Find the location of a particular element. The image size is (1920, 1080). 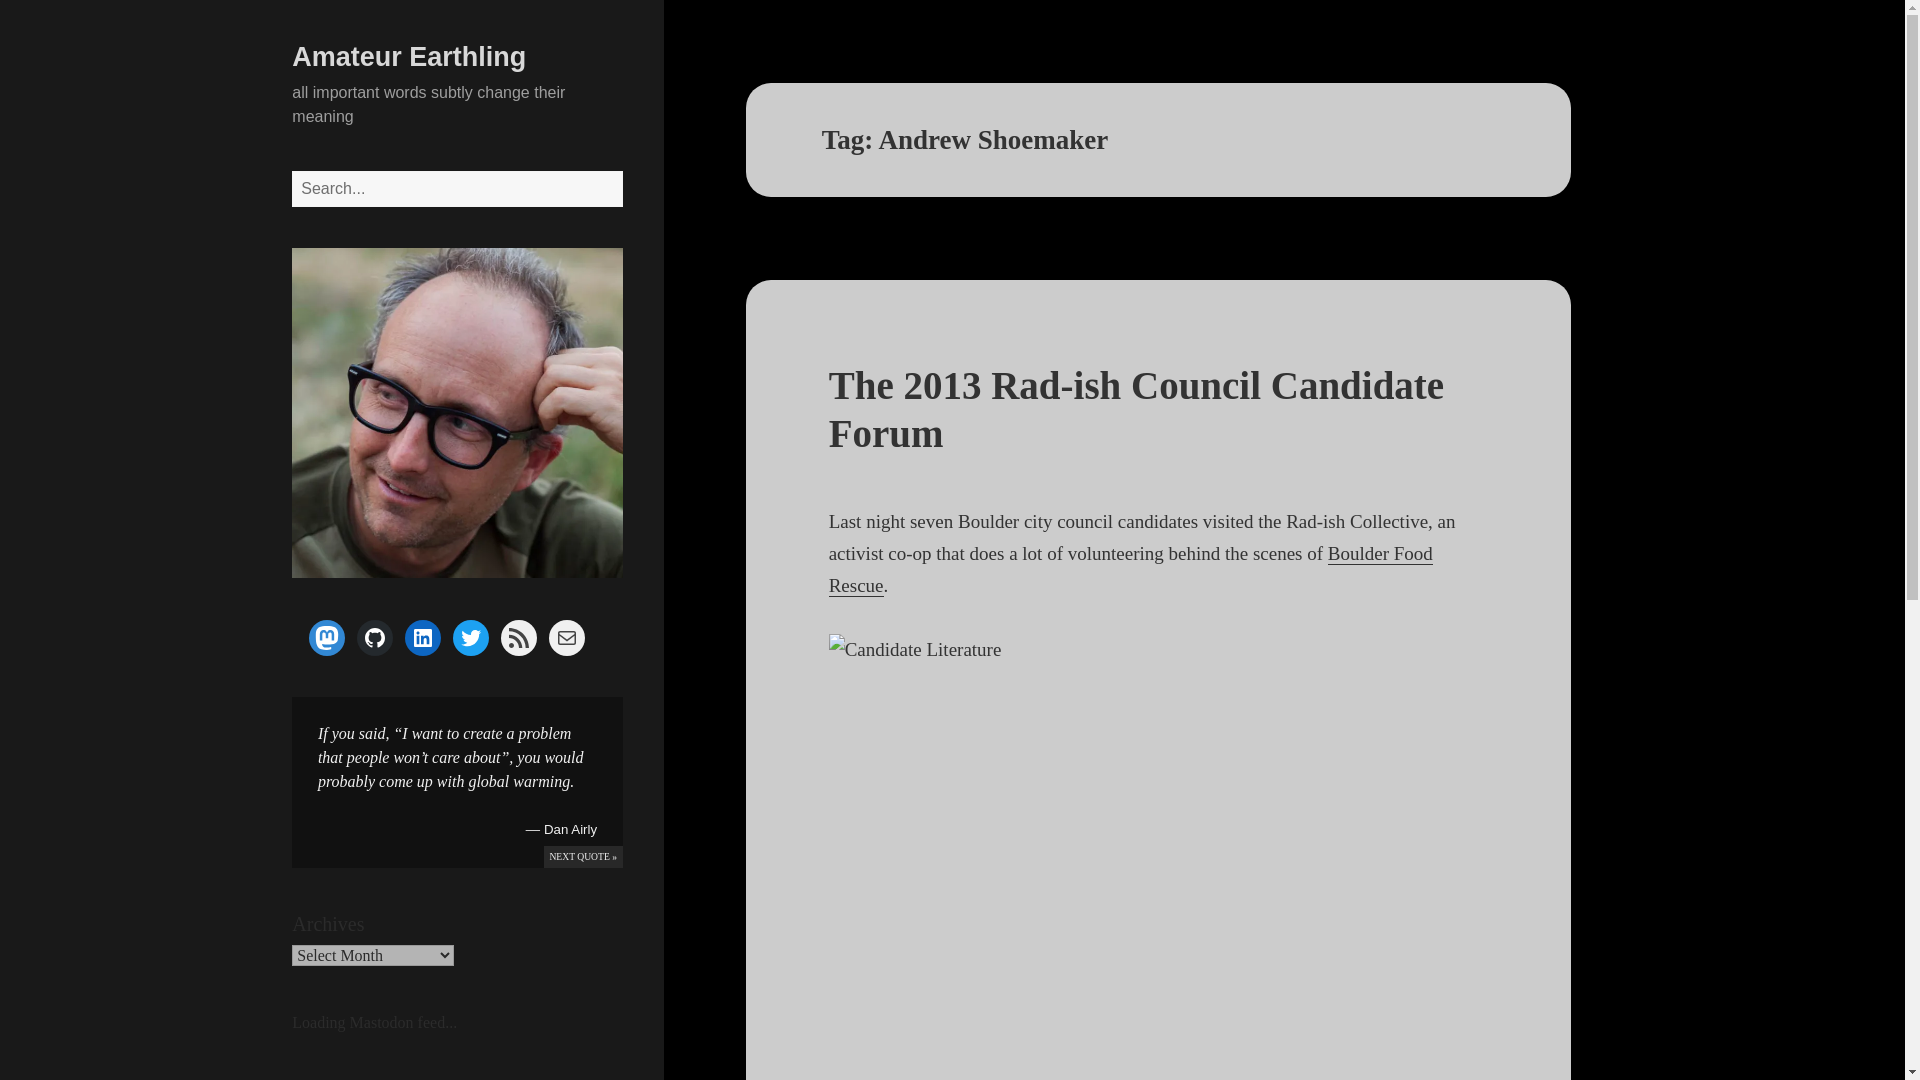

Zane Selvans on GitHub is located at coordinates (375, 637).